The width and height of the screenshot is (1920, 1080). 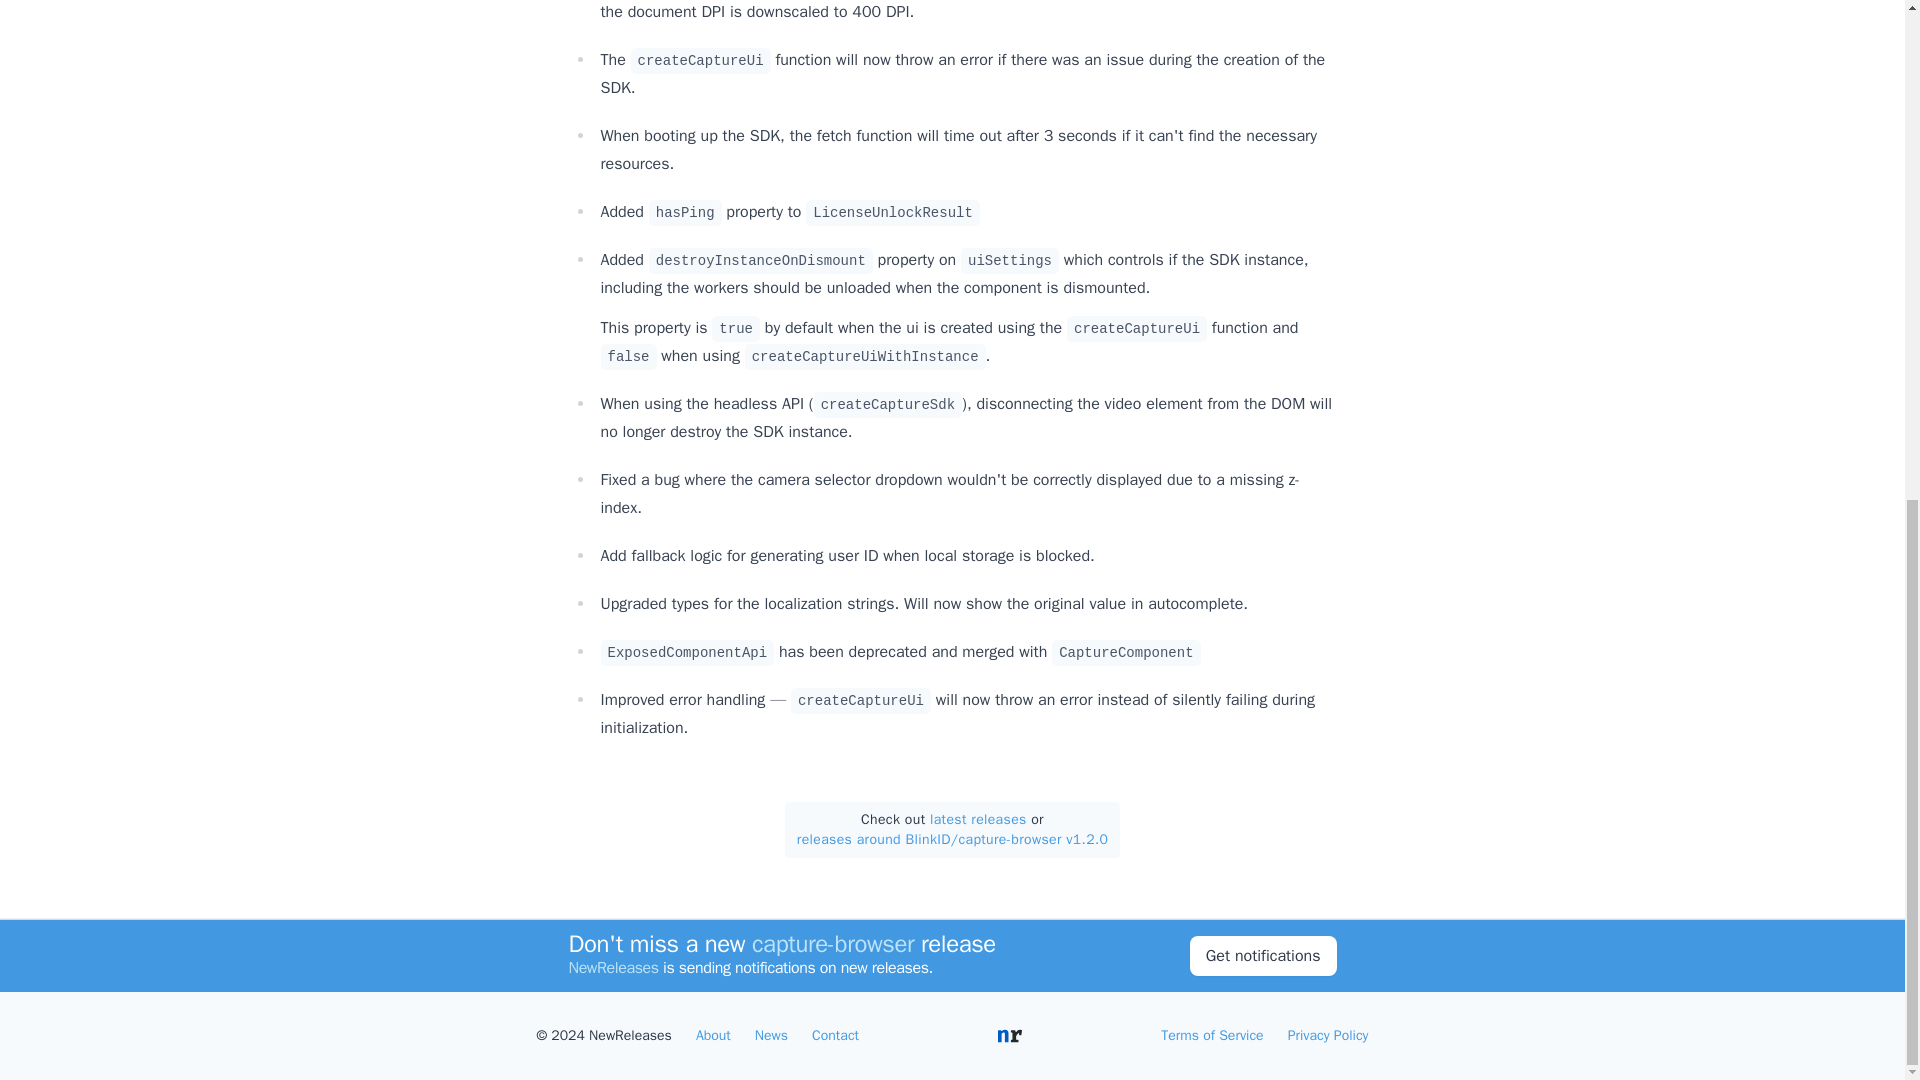 I want to click on About, so click(x=713, y=1036).